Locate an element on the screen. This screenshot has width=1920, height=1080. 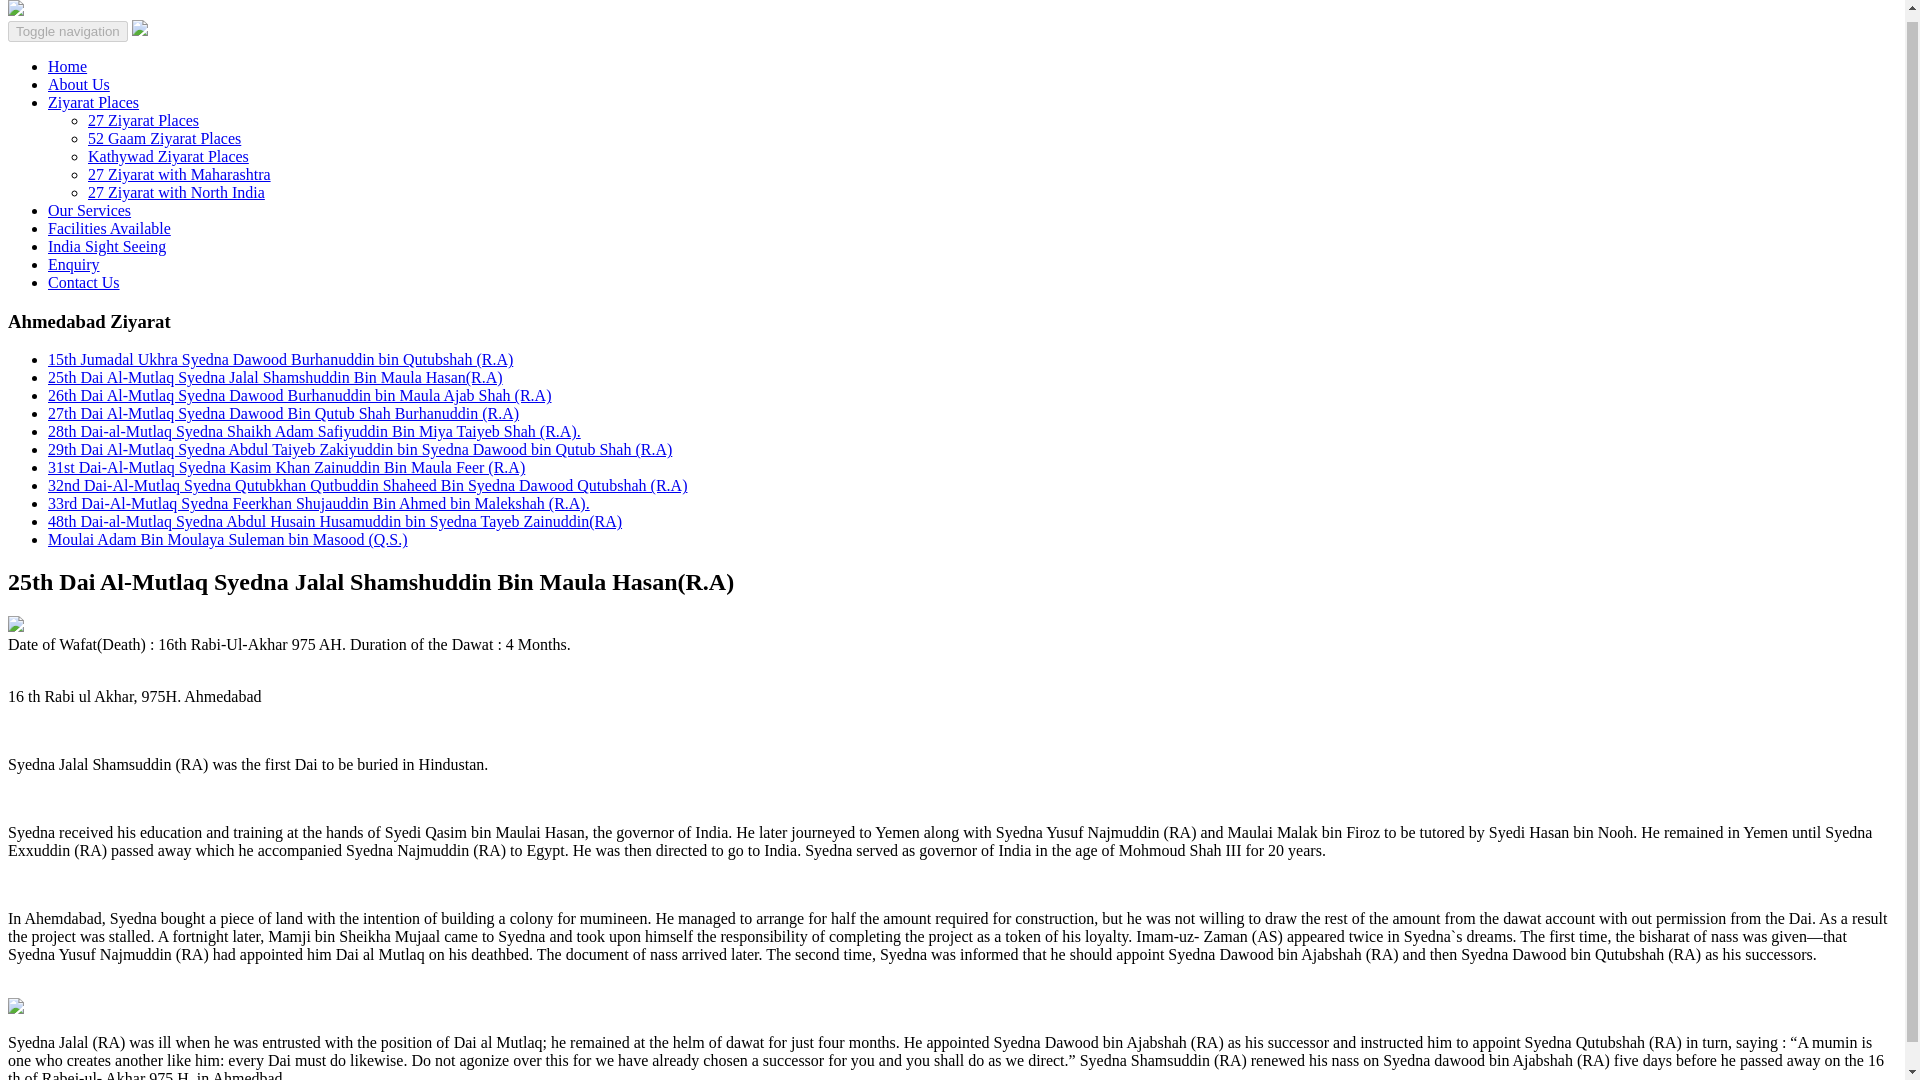
Contact Us is located at coordinates (84, 282).